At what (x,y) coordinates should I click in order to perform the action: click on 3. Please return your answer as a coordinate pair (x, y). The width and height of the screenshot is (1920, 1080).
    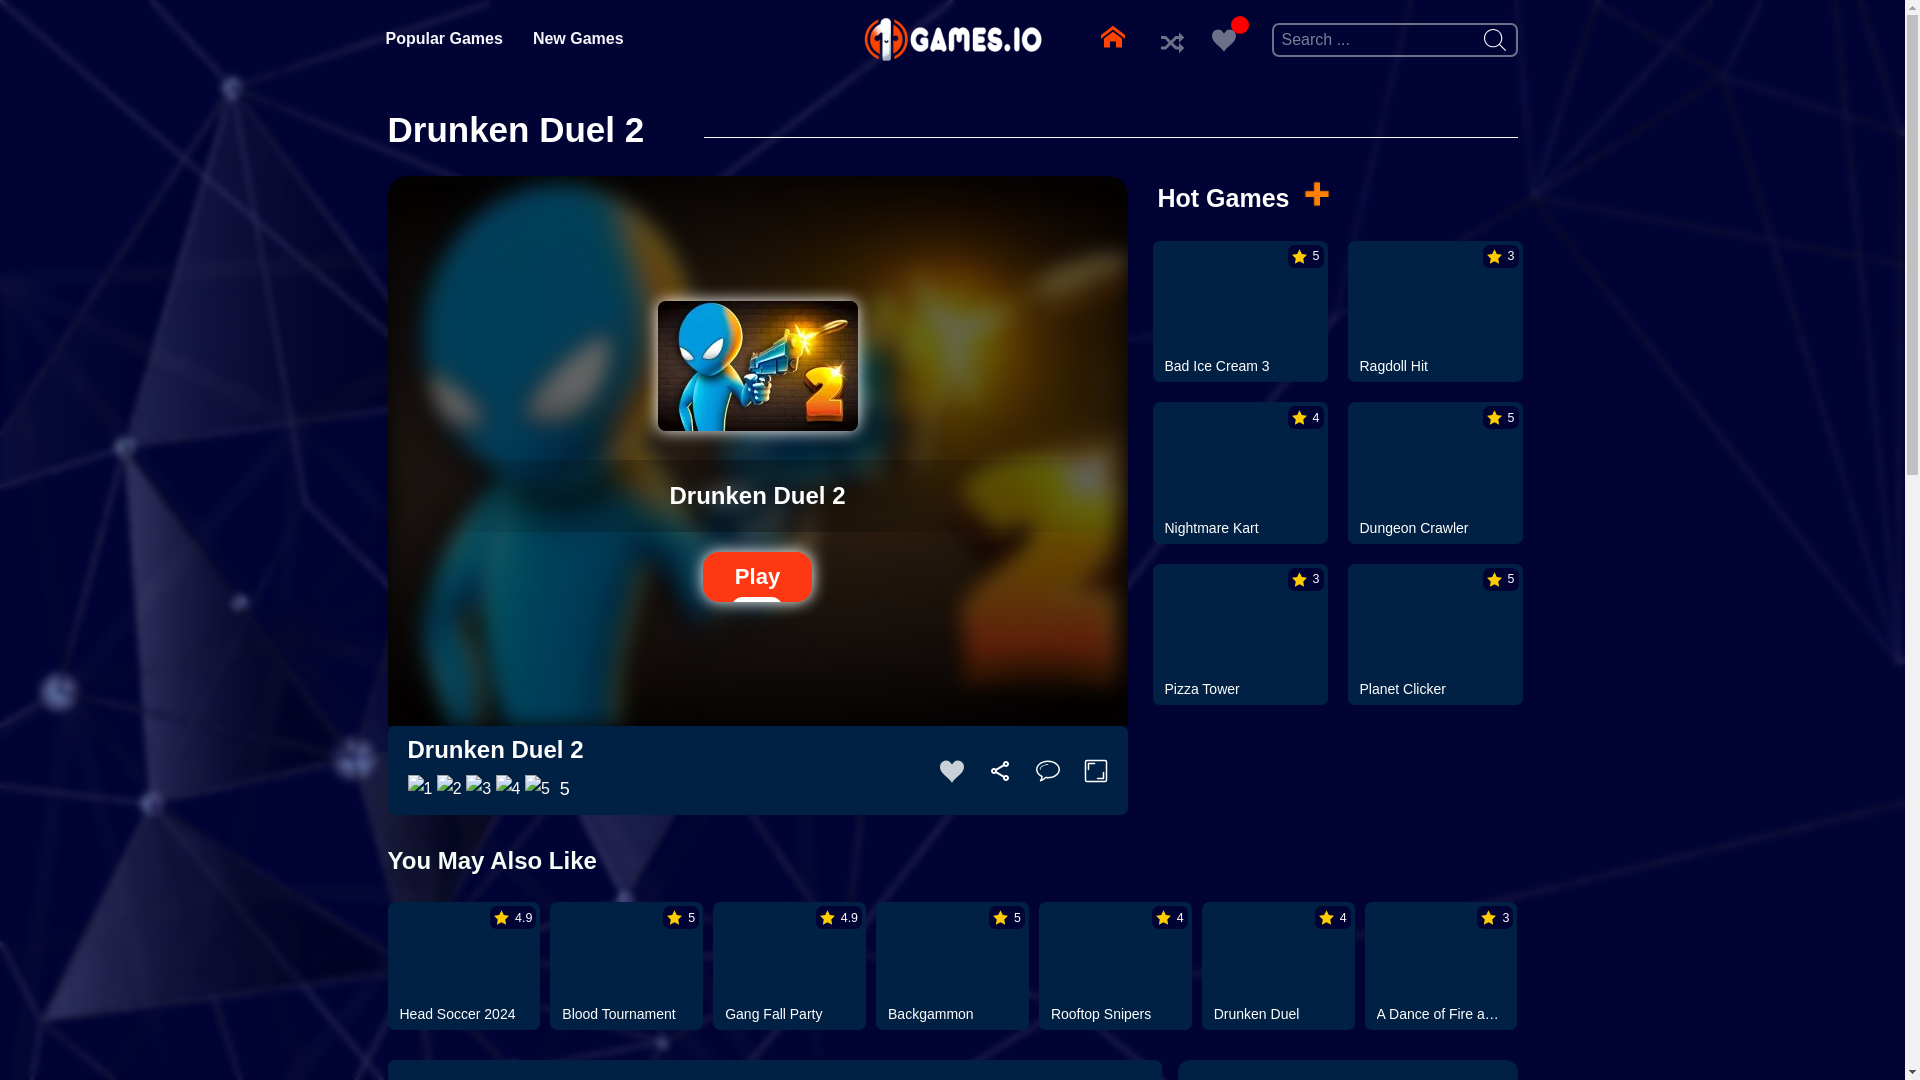
    Looking at the image, I should click on (1434, 294).